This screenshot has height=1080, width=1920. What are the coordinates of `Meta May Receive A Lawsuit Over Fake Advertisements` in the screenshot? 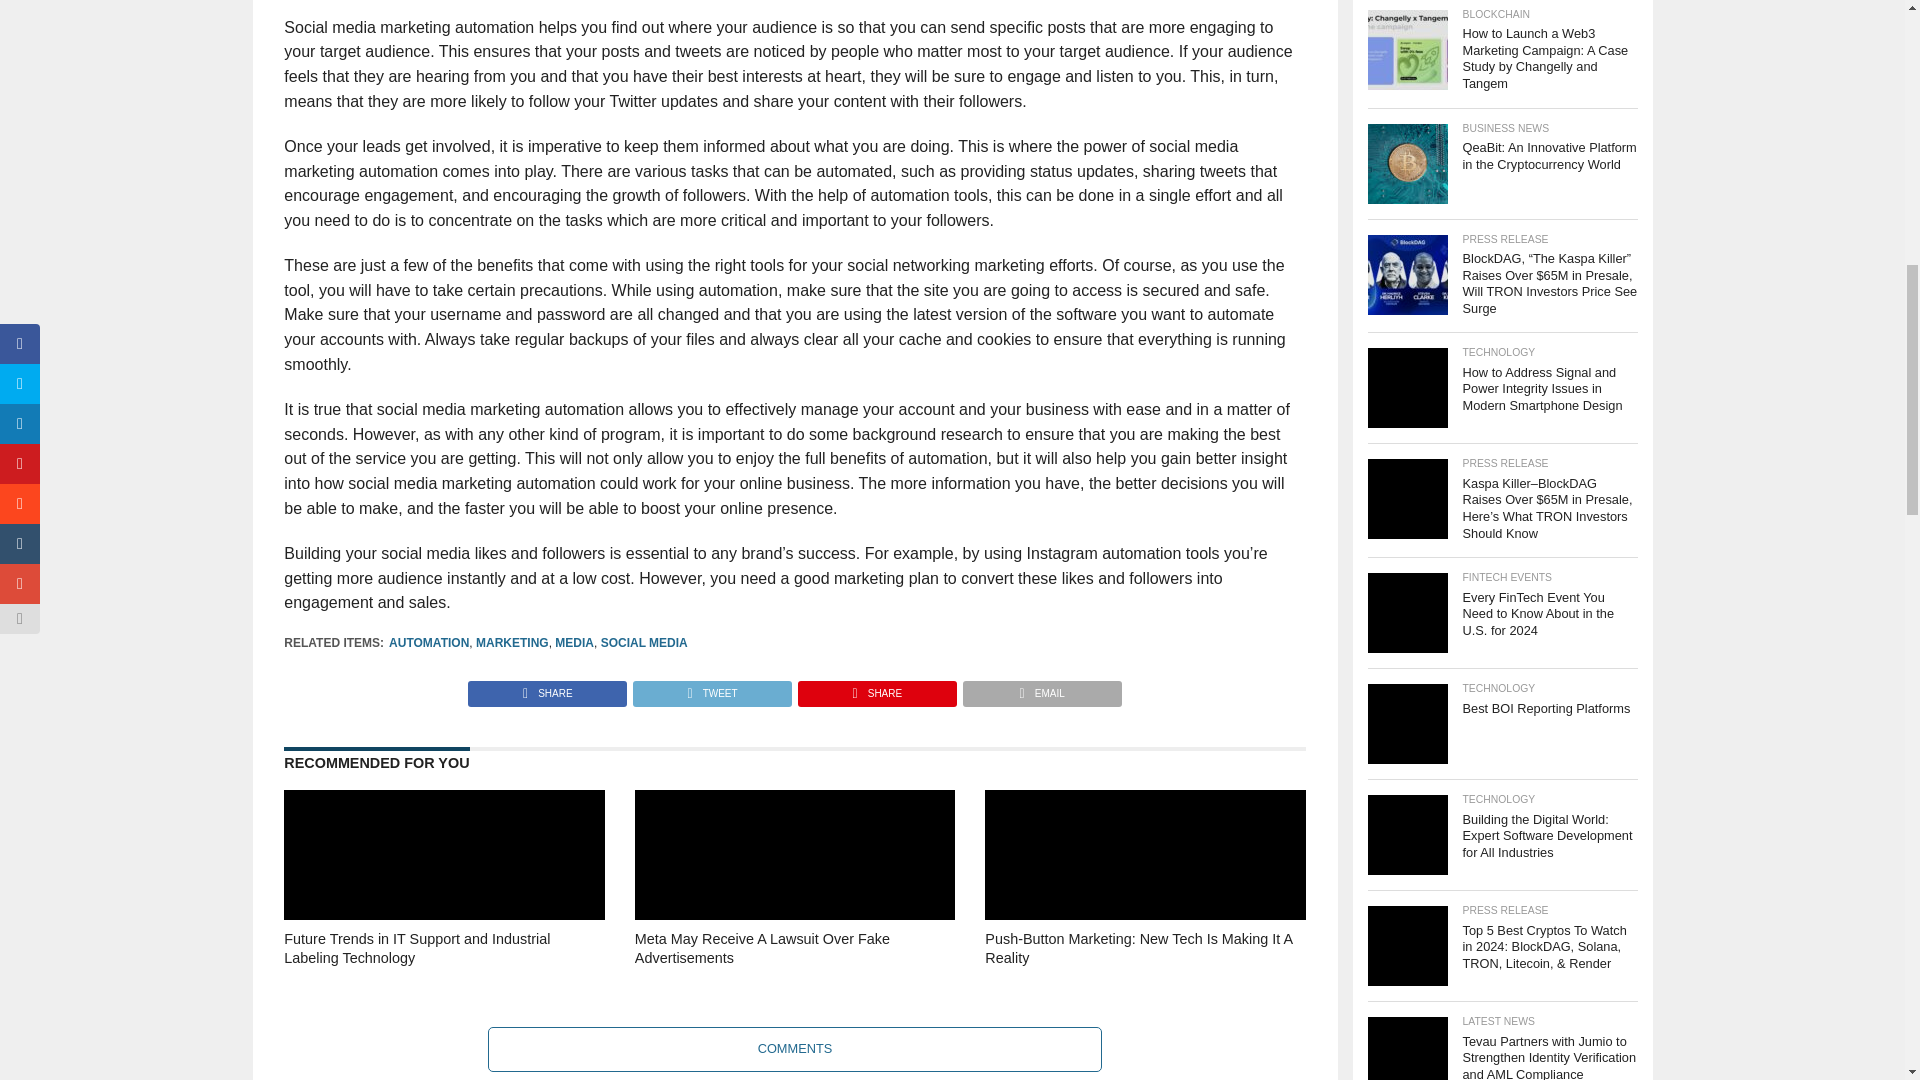 It's located at (794, 976).